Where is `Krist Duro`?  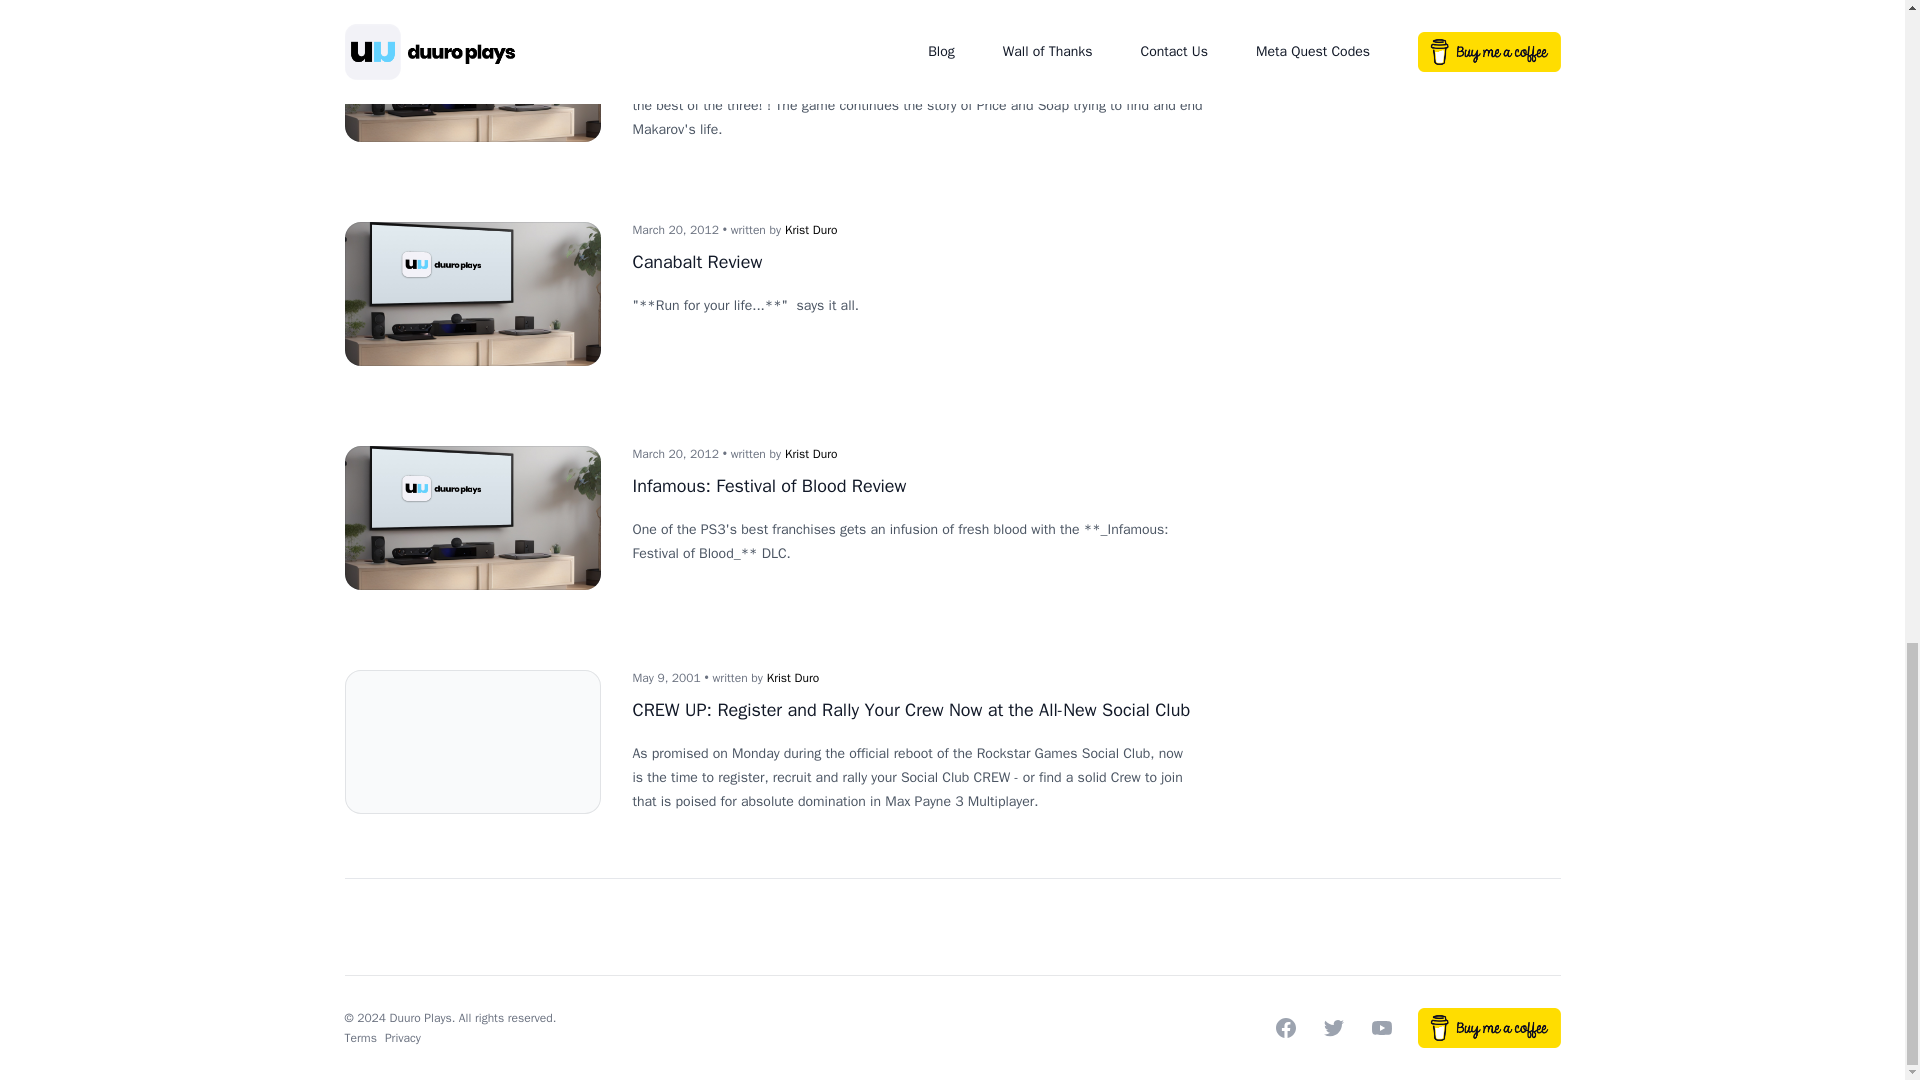 Krist Duro is located at coordinates (811, 230).